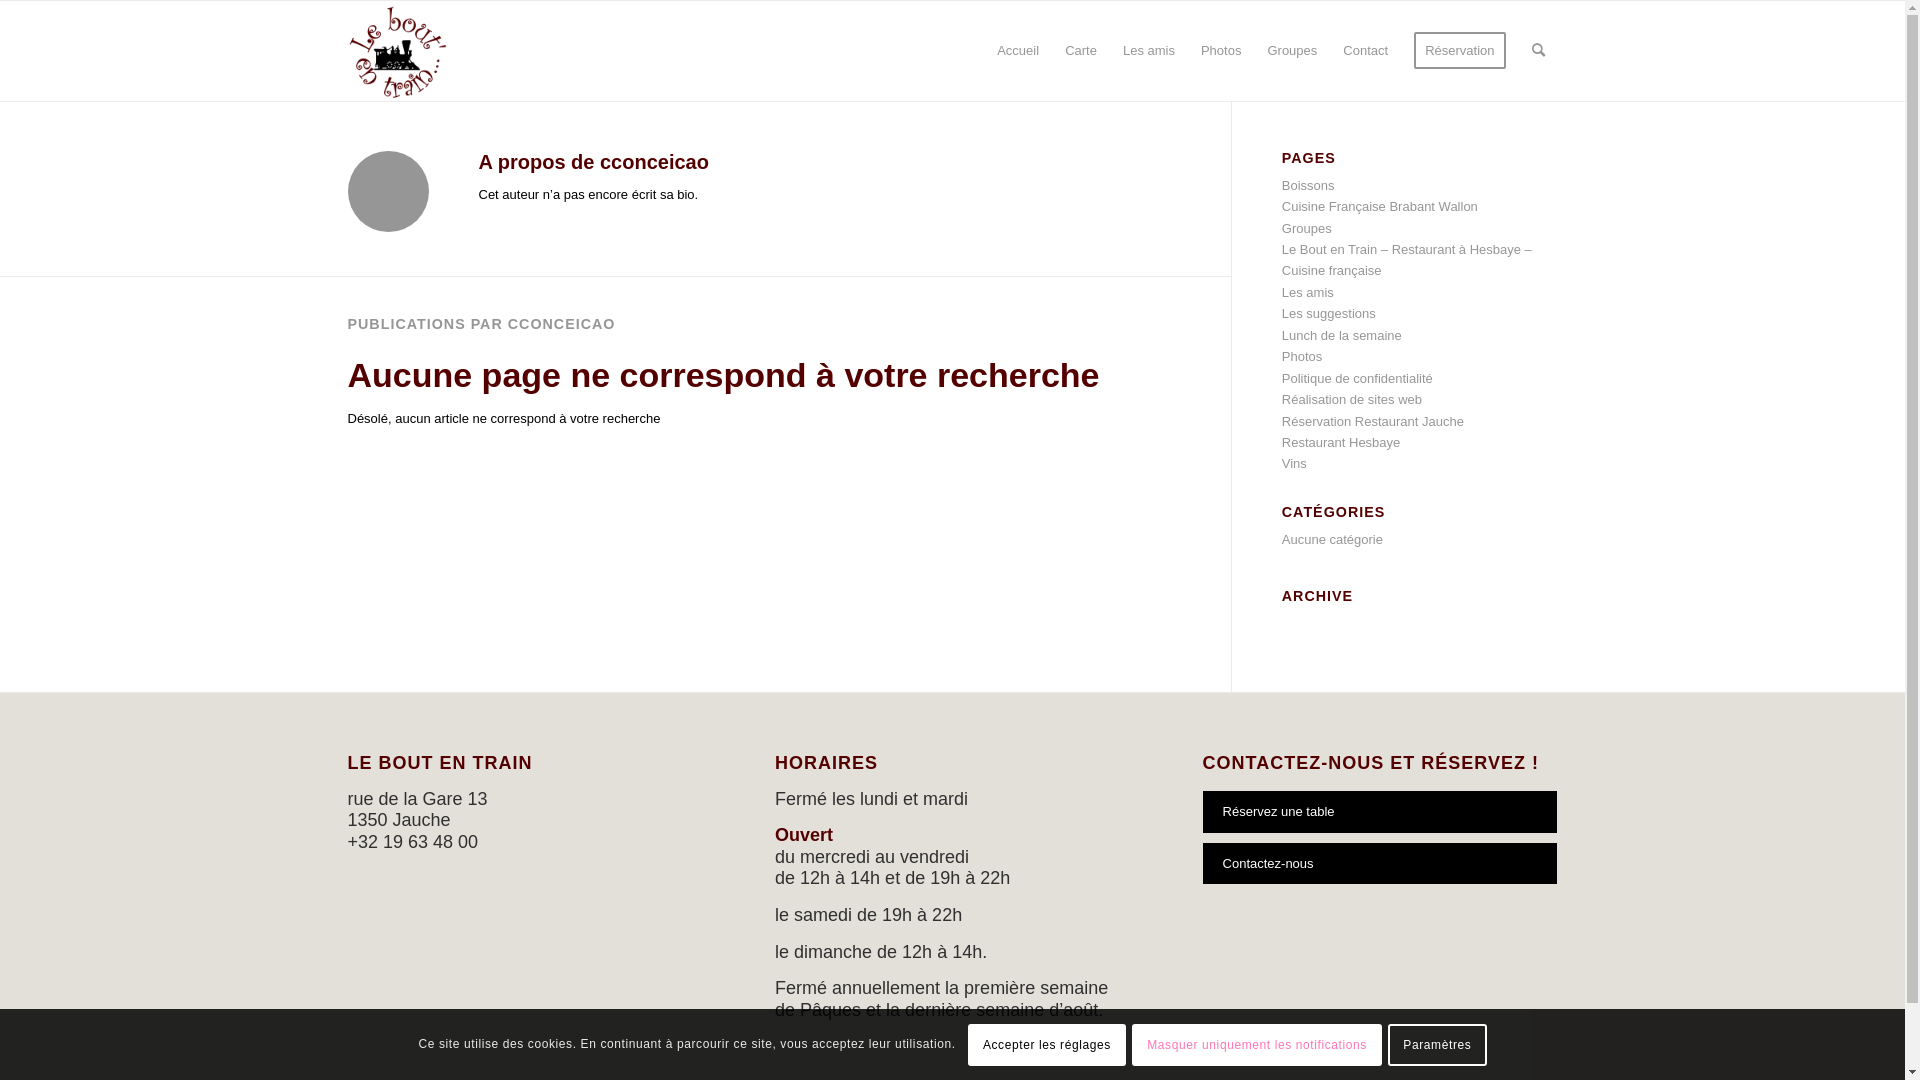 The height and width of the screenshot is (1080, 1920). I want to click on Boissons, so click(1308, 186).